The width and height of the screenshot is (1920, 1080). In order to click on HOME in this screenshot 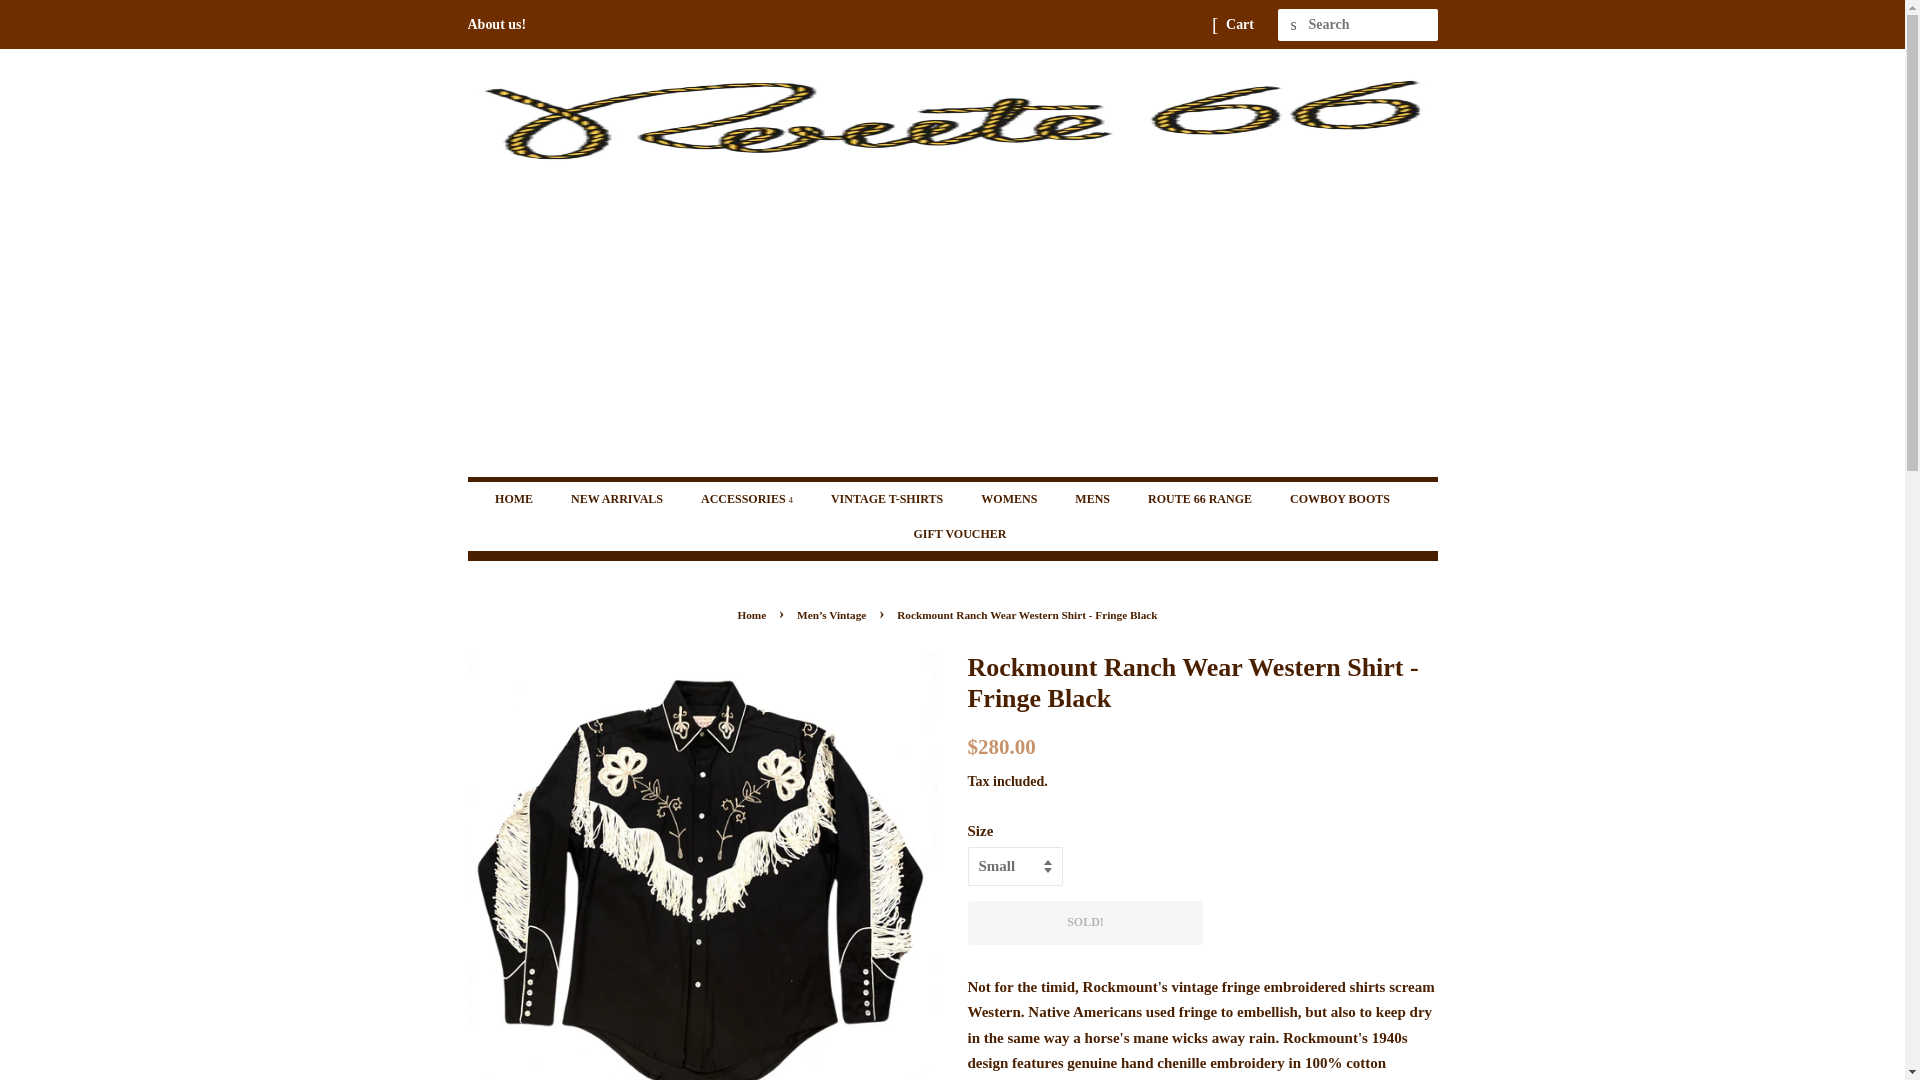, I will do `click(524, 498)`.